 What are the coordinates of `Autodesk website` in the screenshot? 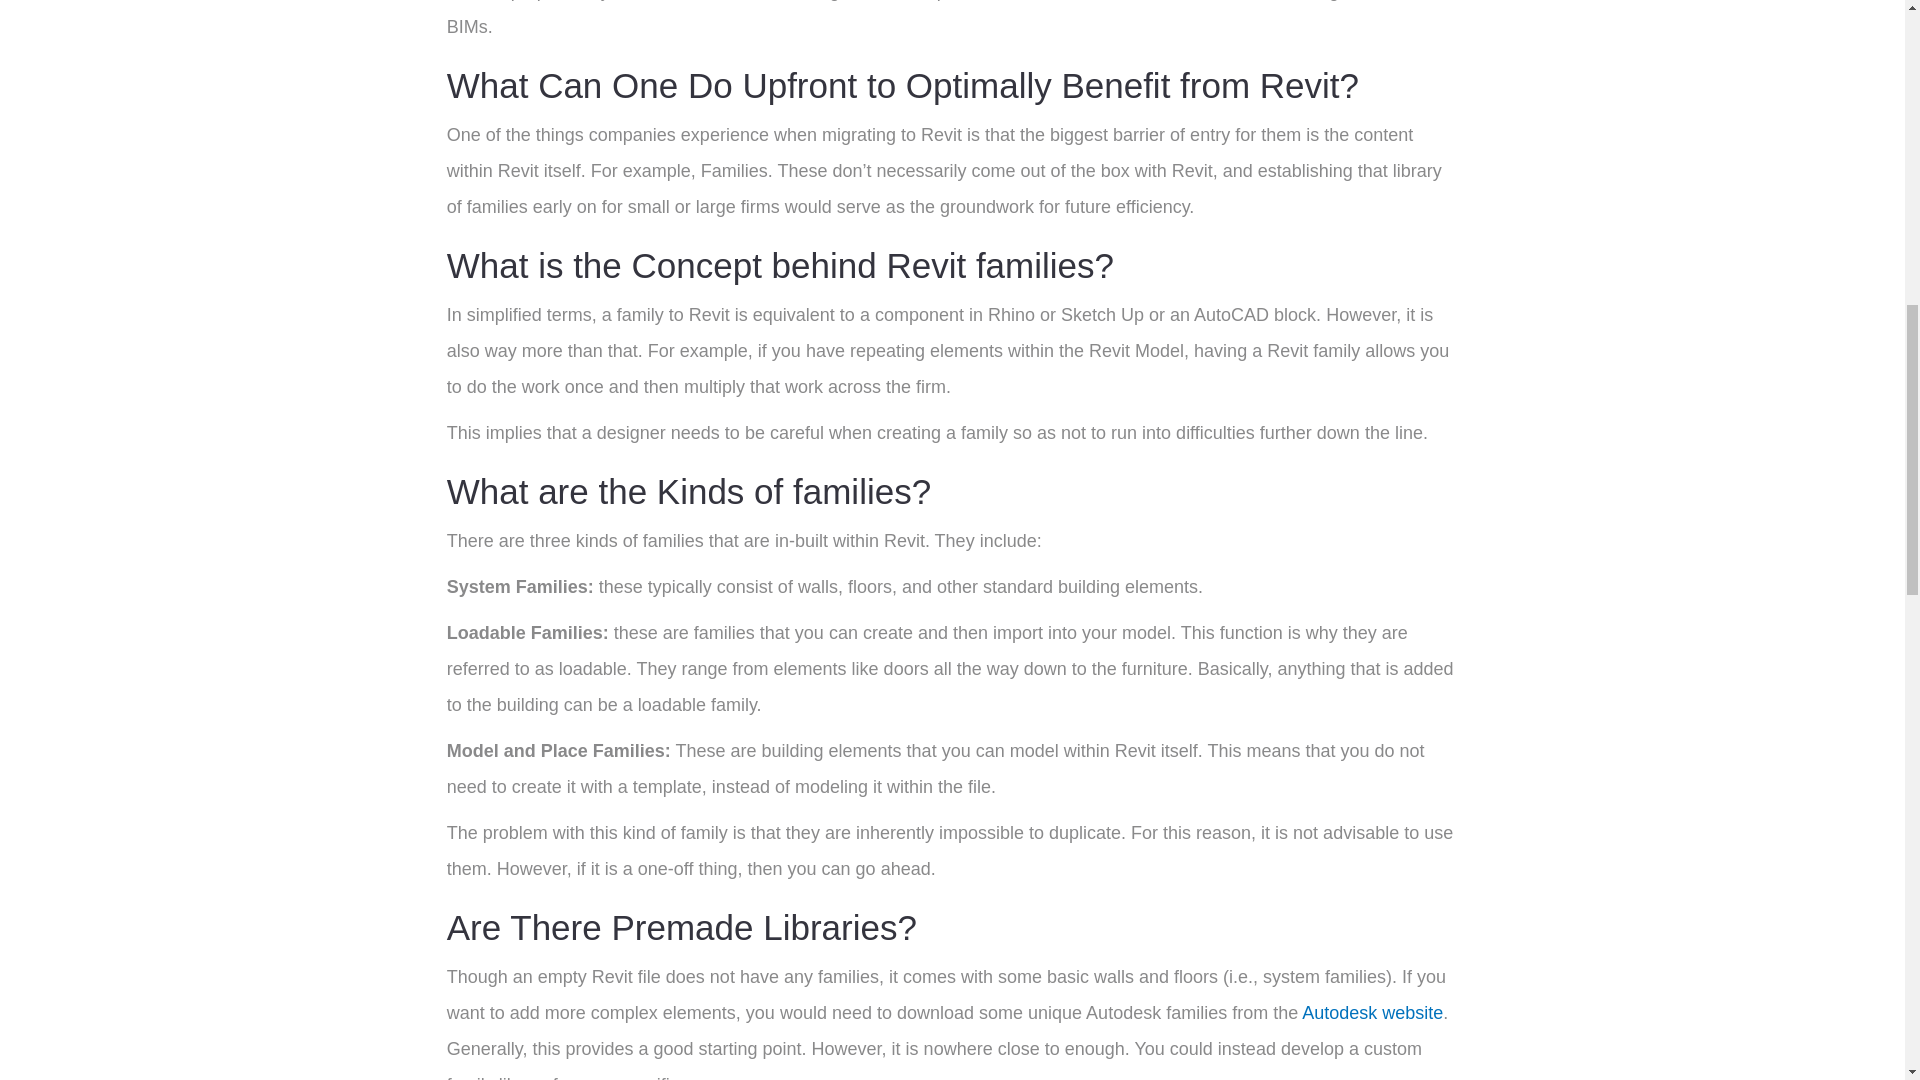 It's located at (1372, 1012).